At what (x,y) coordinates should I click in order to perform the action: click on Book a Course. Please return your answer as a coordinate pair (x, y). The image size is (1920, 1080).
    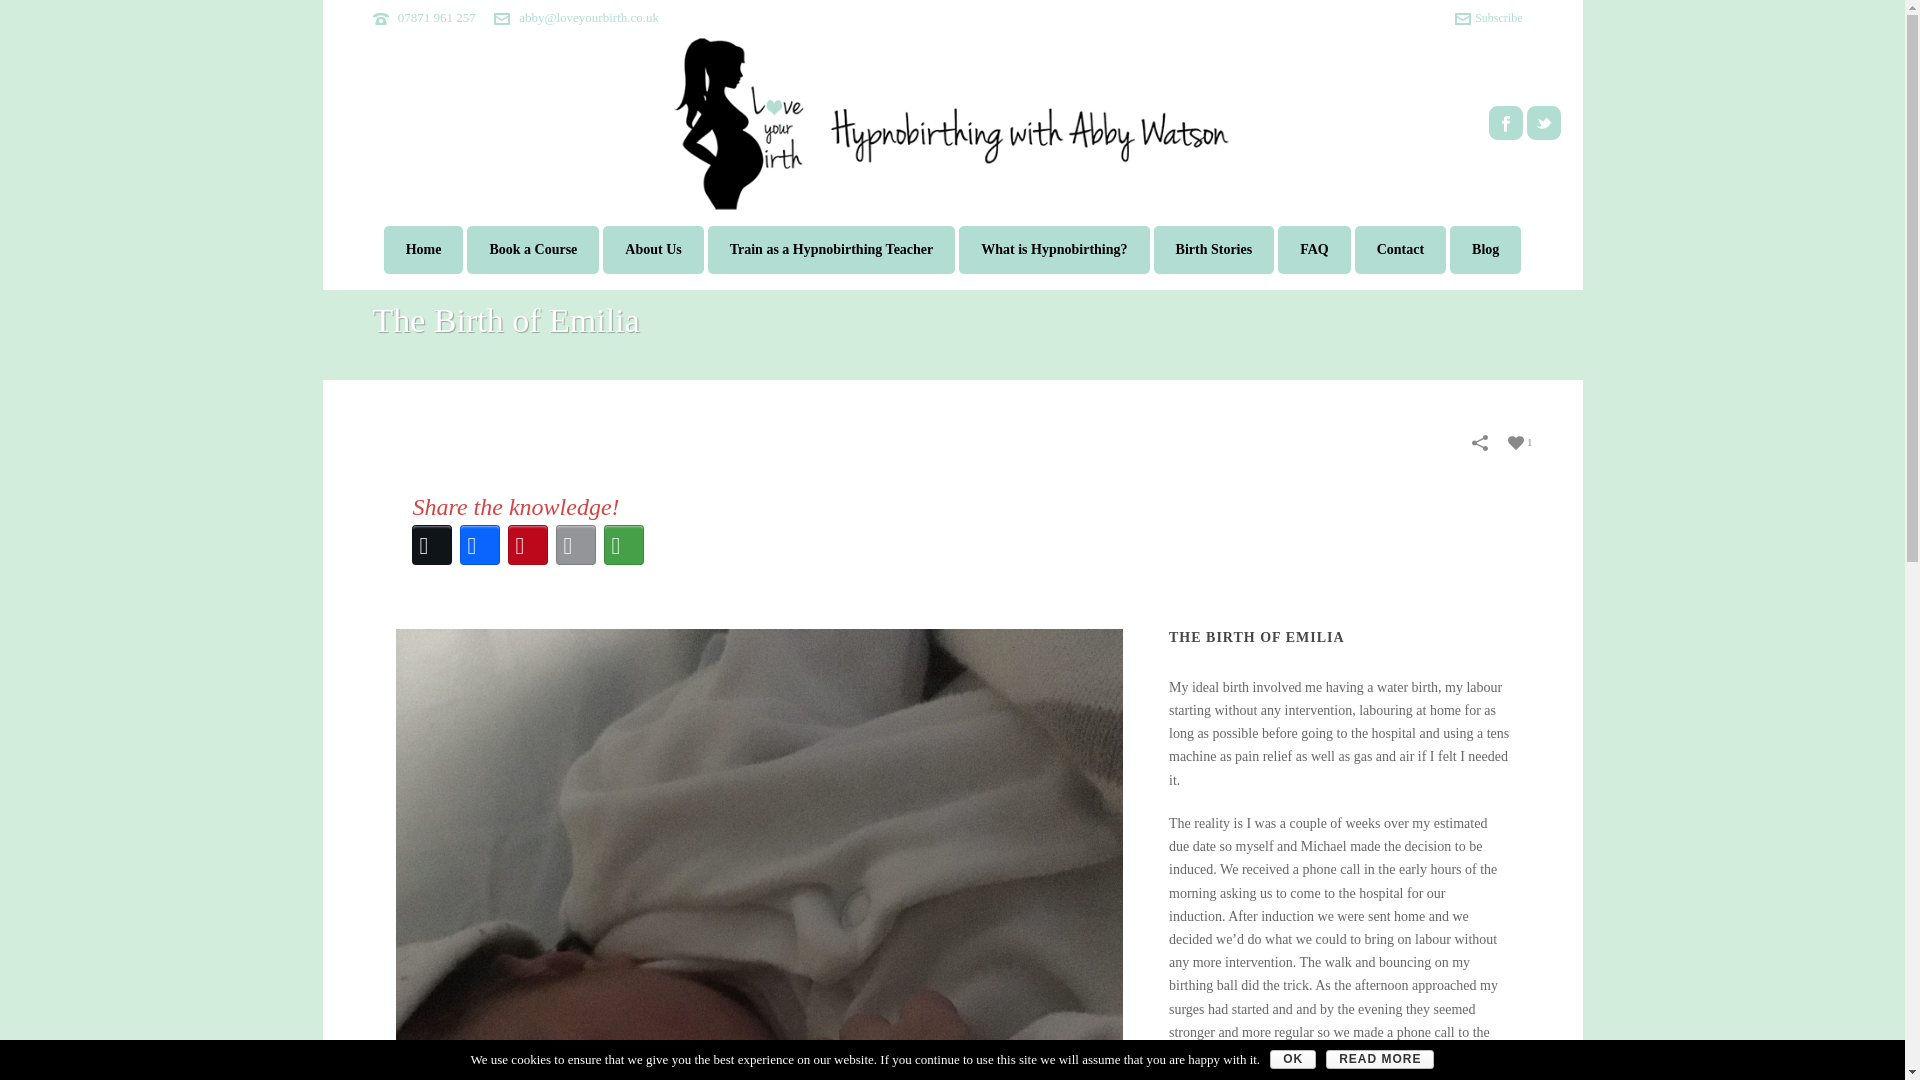
    Looking at the image, I should click on (532, 250).